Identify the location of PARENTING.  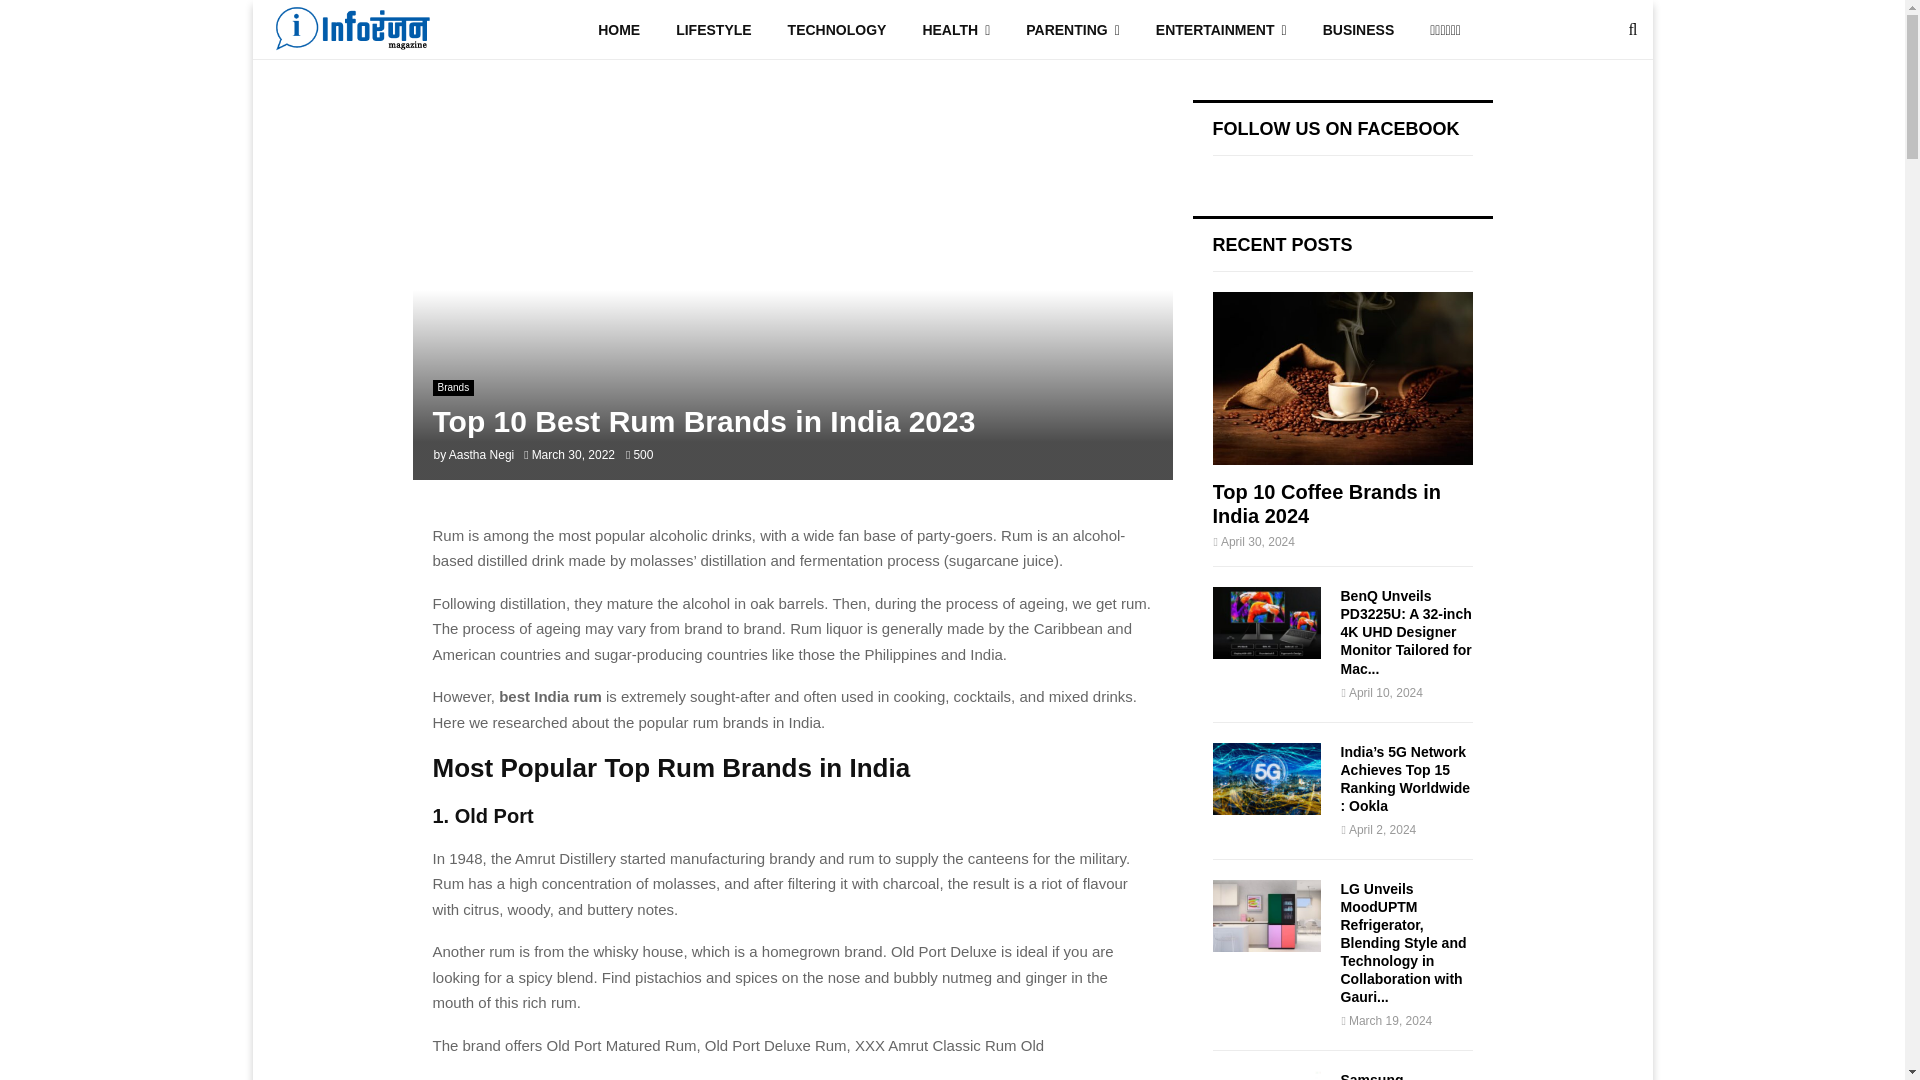
(1073, 30).